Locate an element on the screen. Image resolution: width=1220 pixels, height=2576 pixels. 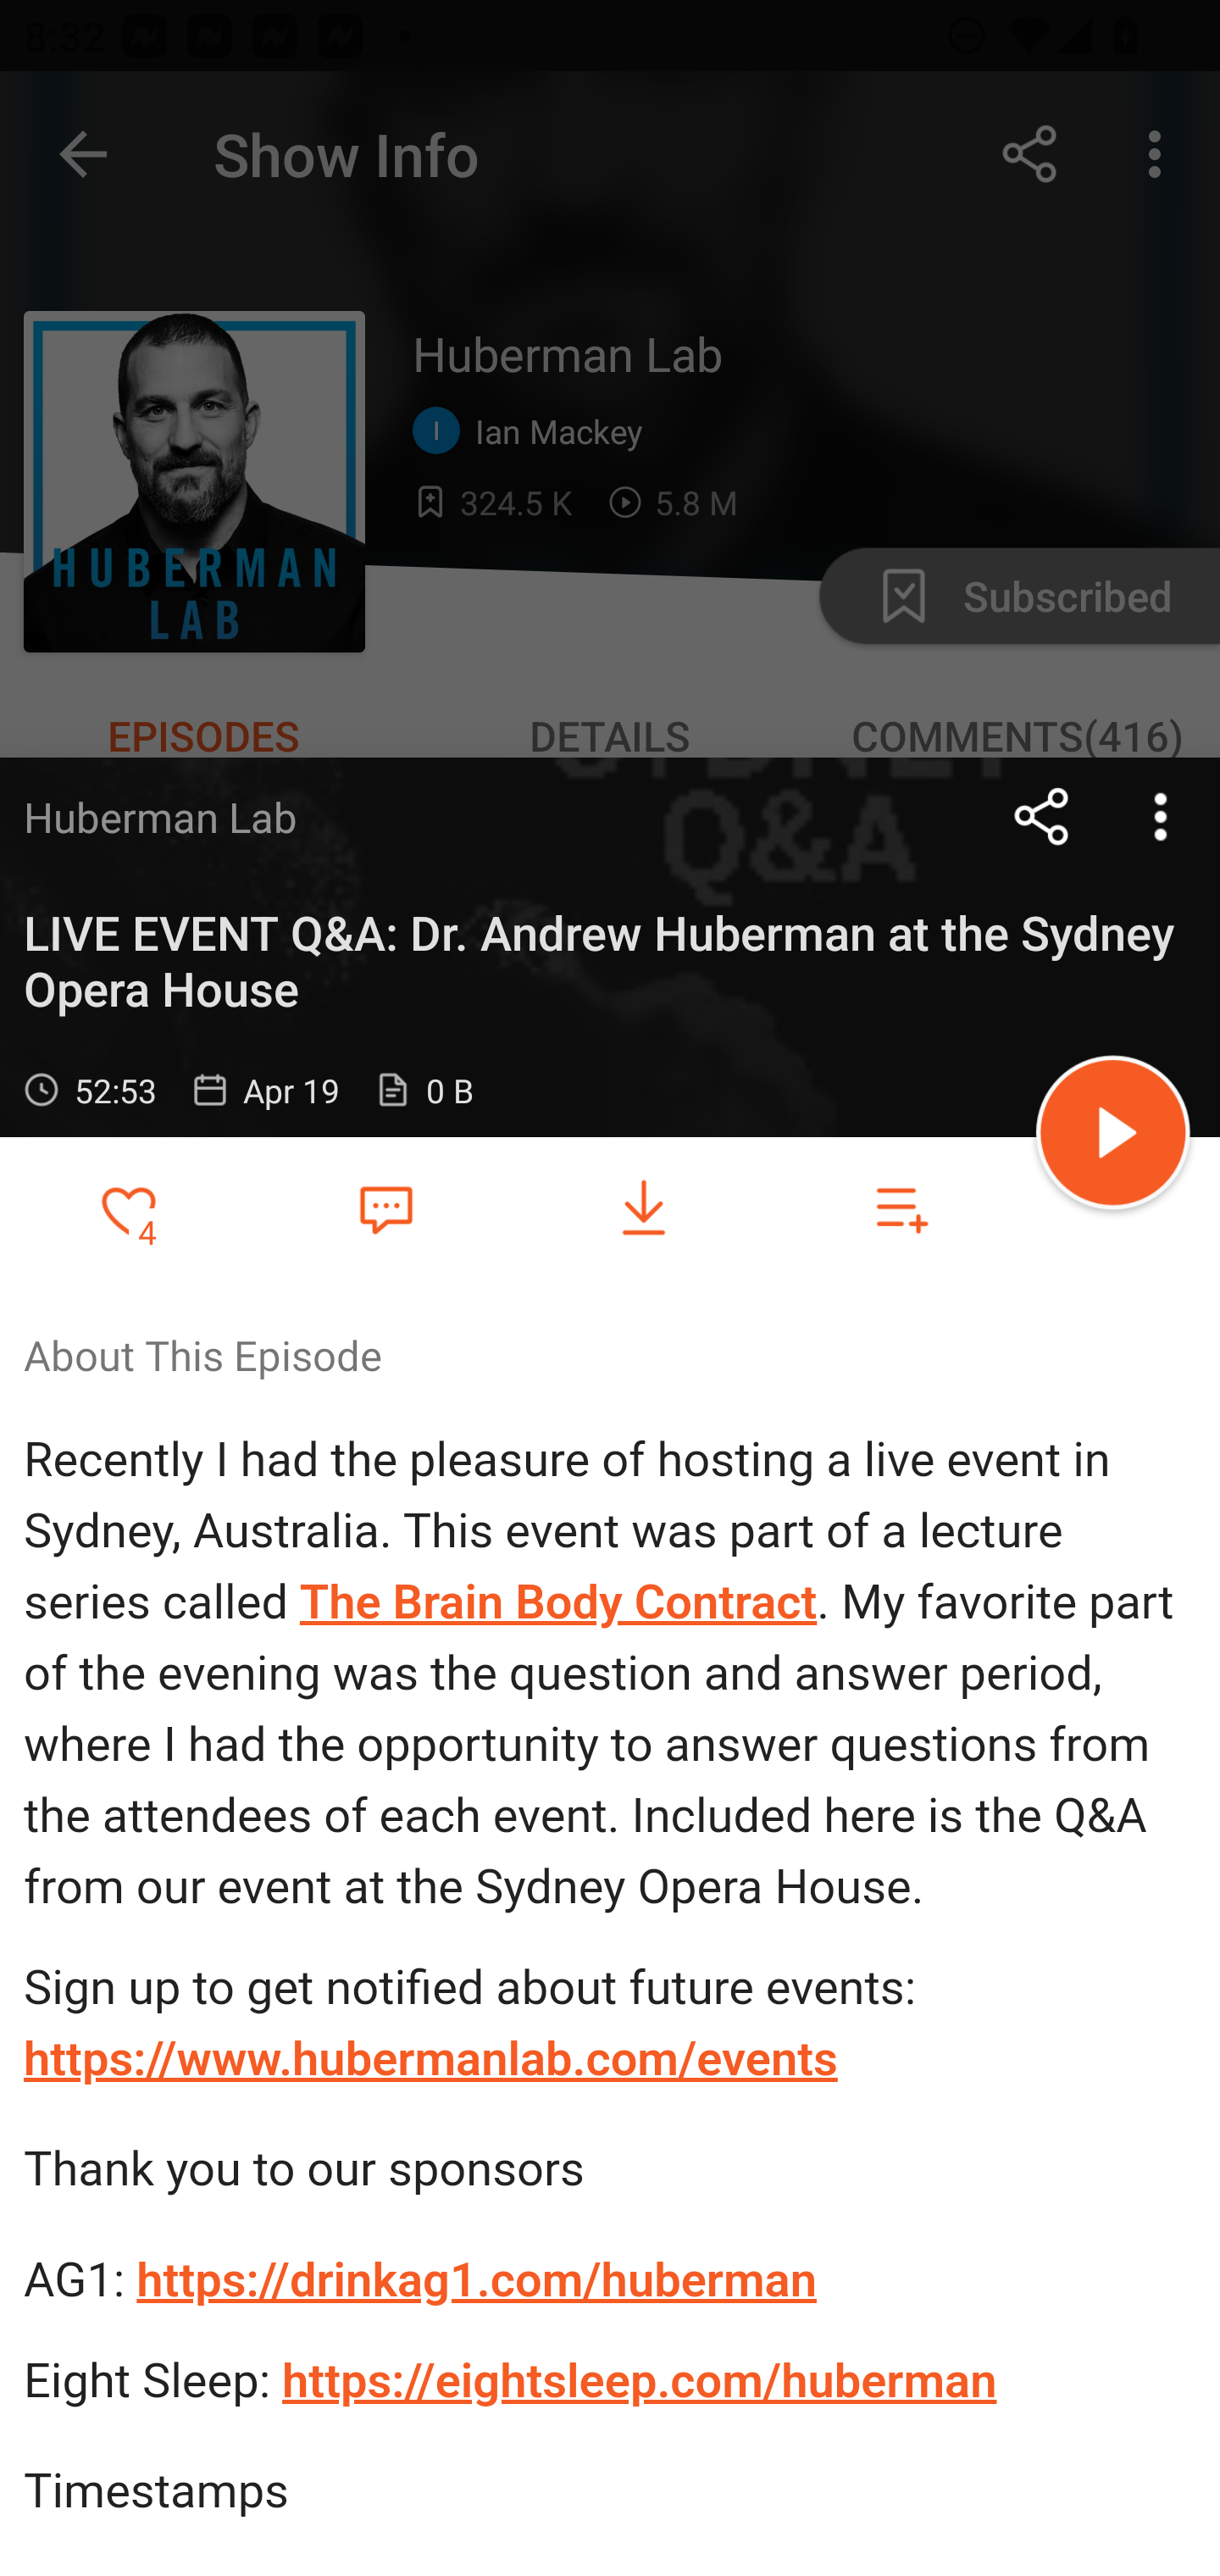
The Brain Body Contract is located at coordinates (557, 1603).